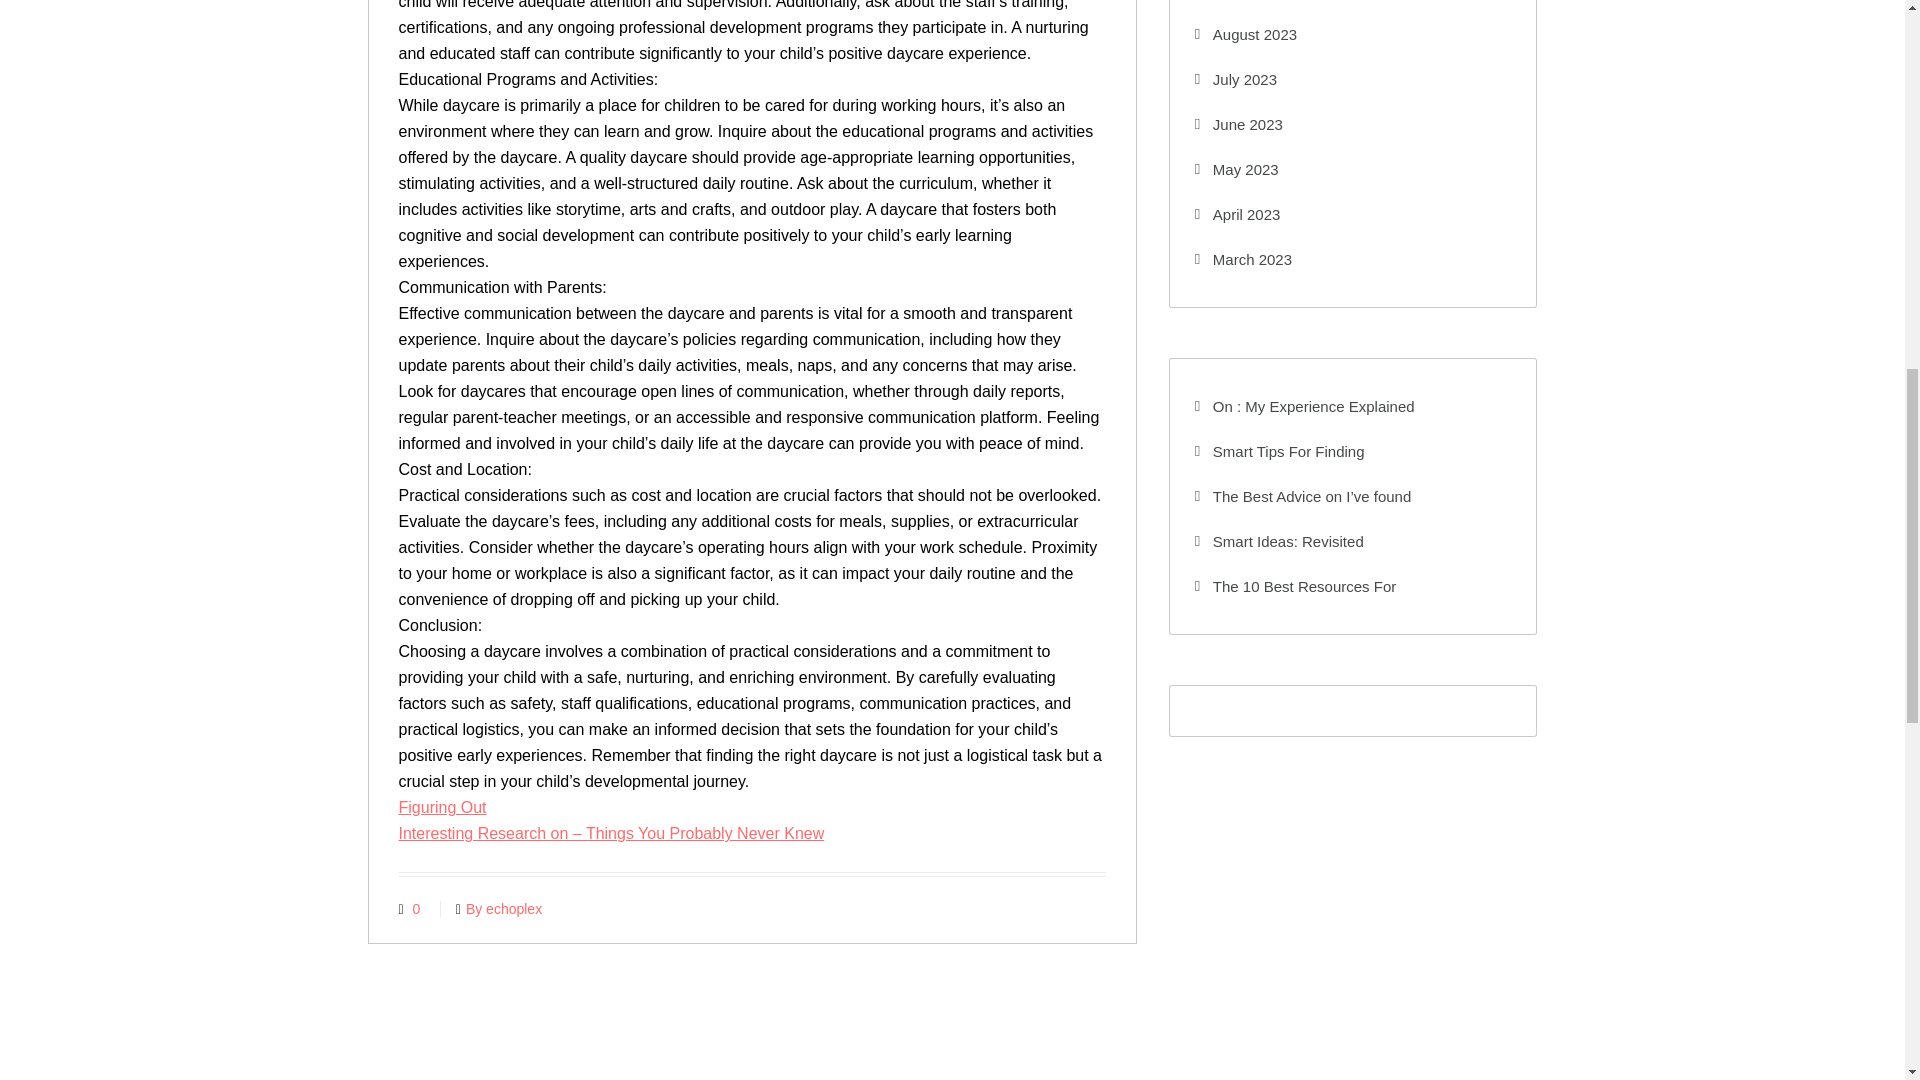 This screenshot has height=1080, width=1920. Describe the element at coordinates (1304, 406) in the screenshot. I see `On : My Experience Explained` at that location.